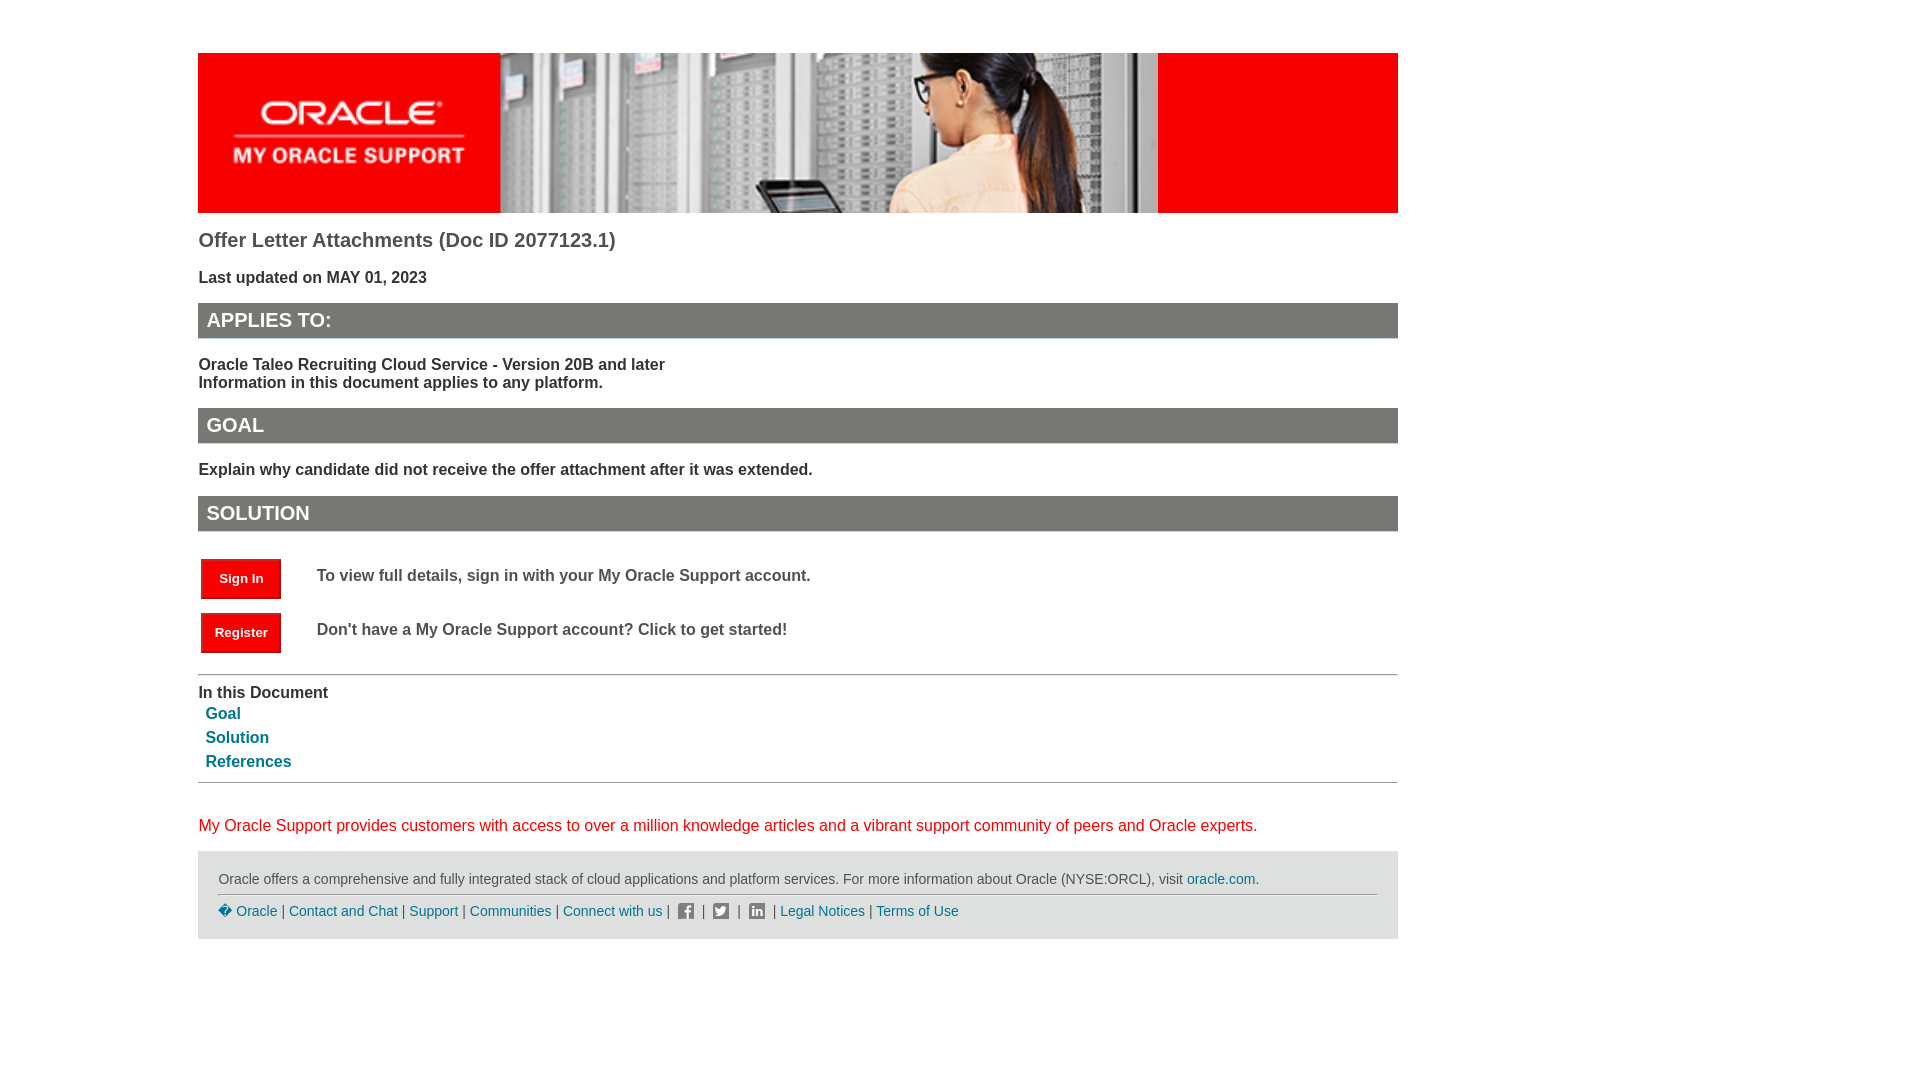  What do you see at coordinates (433, 910) in the screenshot?
I see `Support` at bounding box center [433, 910].